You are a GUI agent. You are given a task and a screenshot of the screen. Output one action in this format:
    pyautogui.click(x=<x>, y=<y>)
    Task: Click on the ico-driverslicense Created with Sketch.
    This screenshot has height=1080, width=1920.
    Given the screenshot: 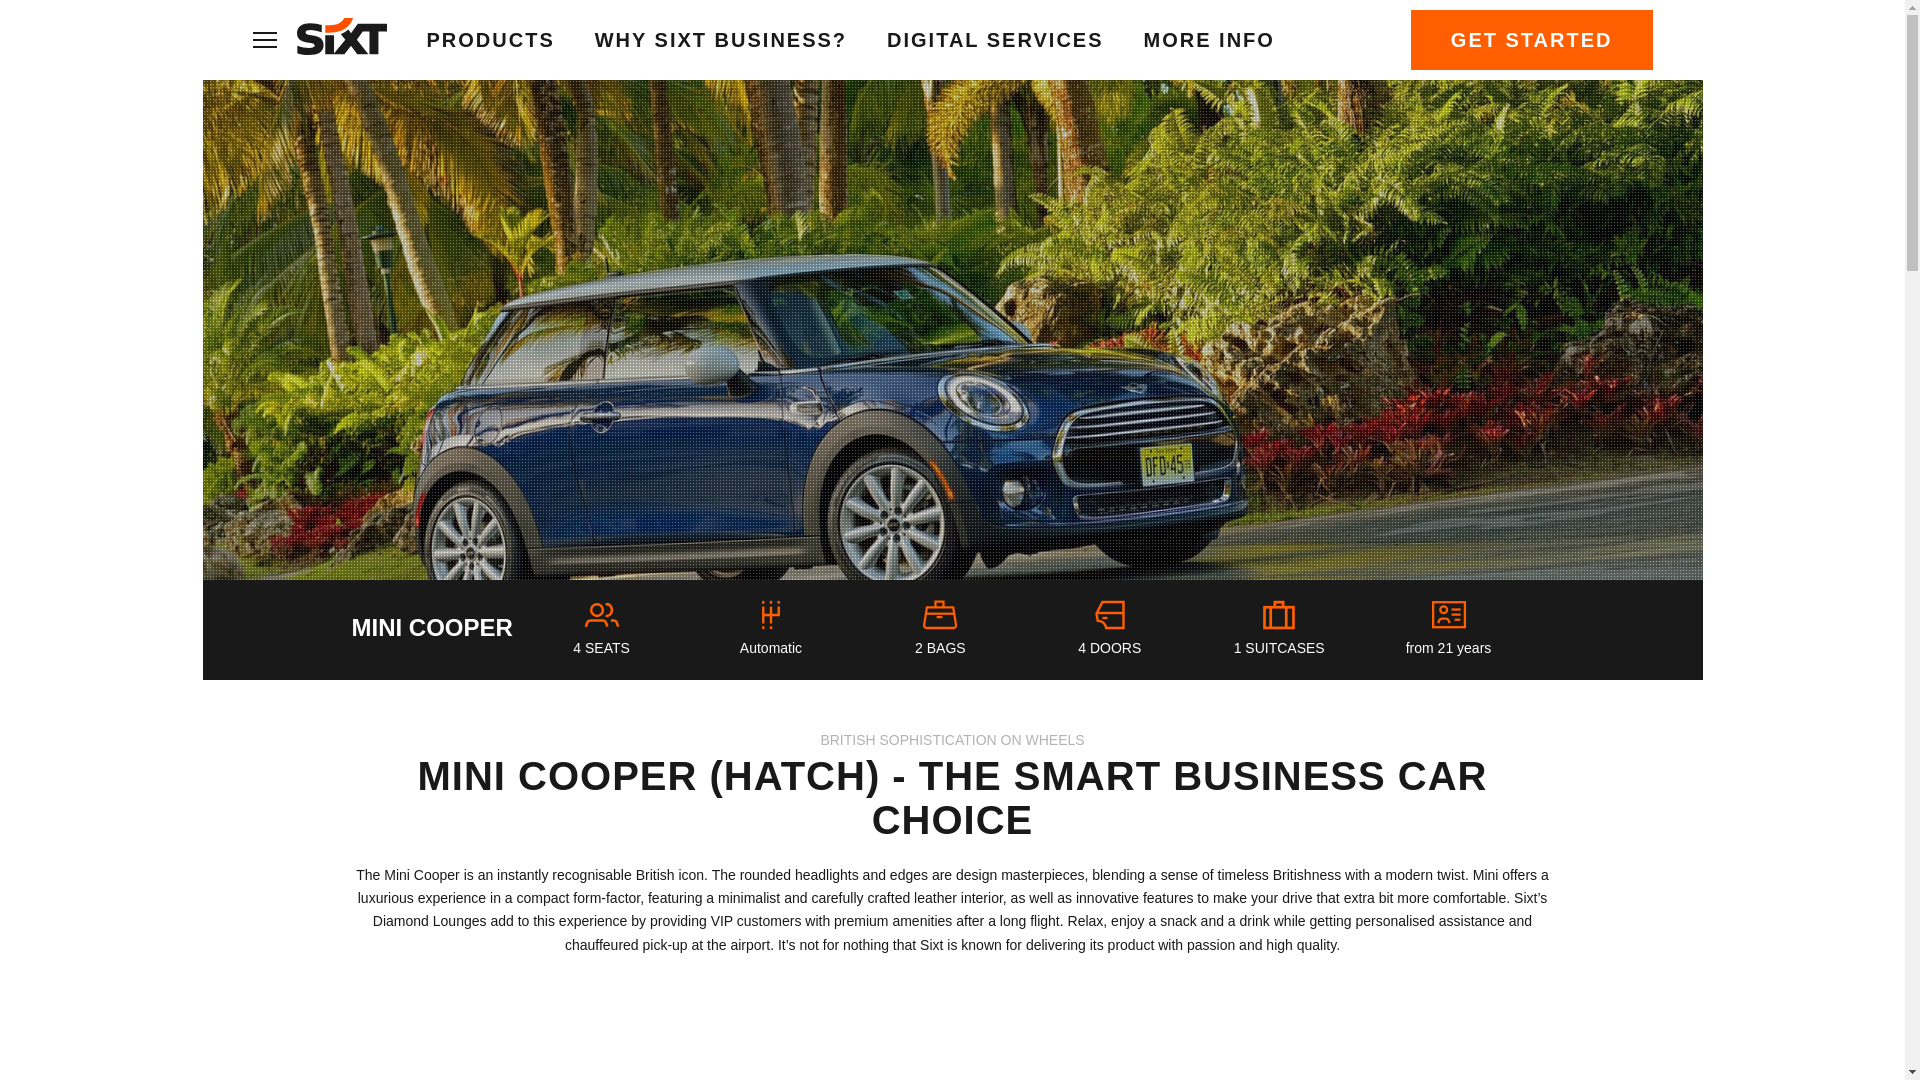 What is the action you would take?
    pyautogui.click(x=1448, y=614)
    